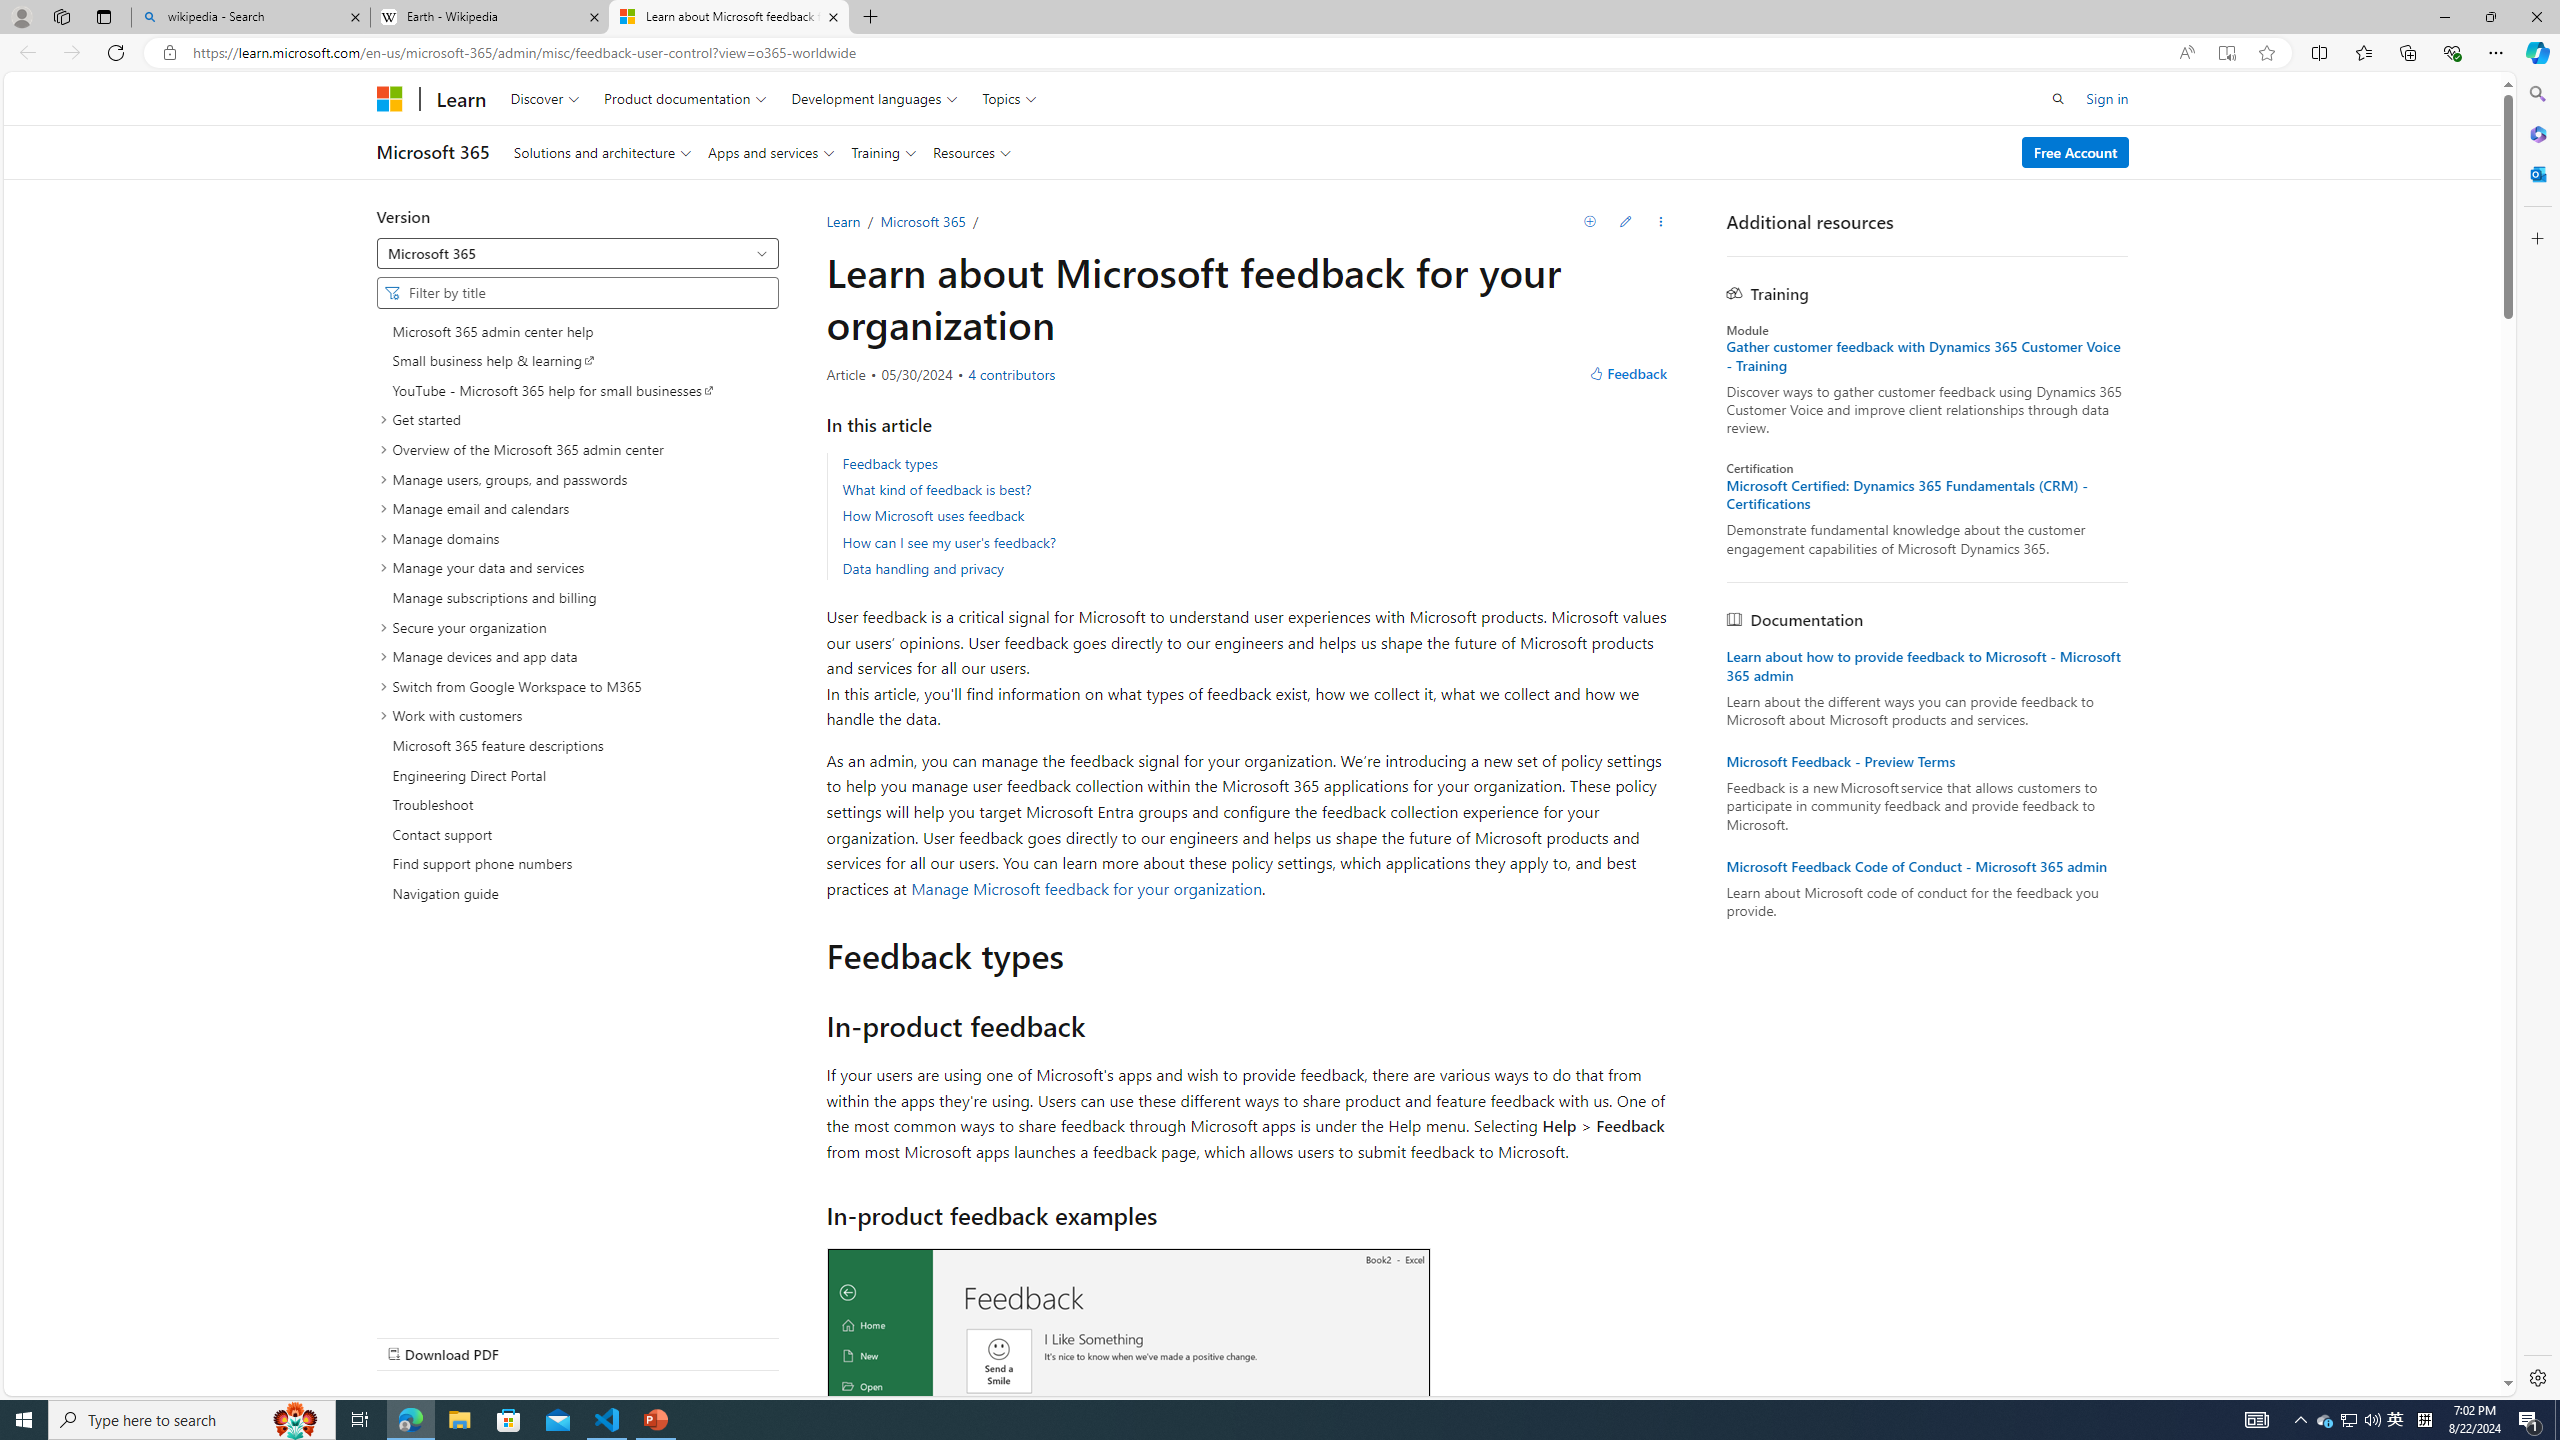  Describe the element at coordinates (1927, 762) in the screenshot. I see `Microsoft Feedback - Preview Terms` at that location.